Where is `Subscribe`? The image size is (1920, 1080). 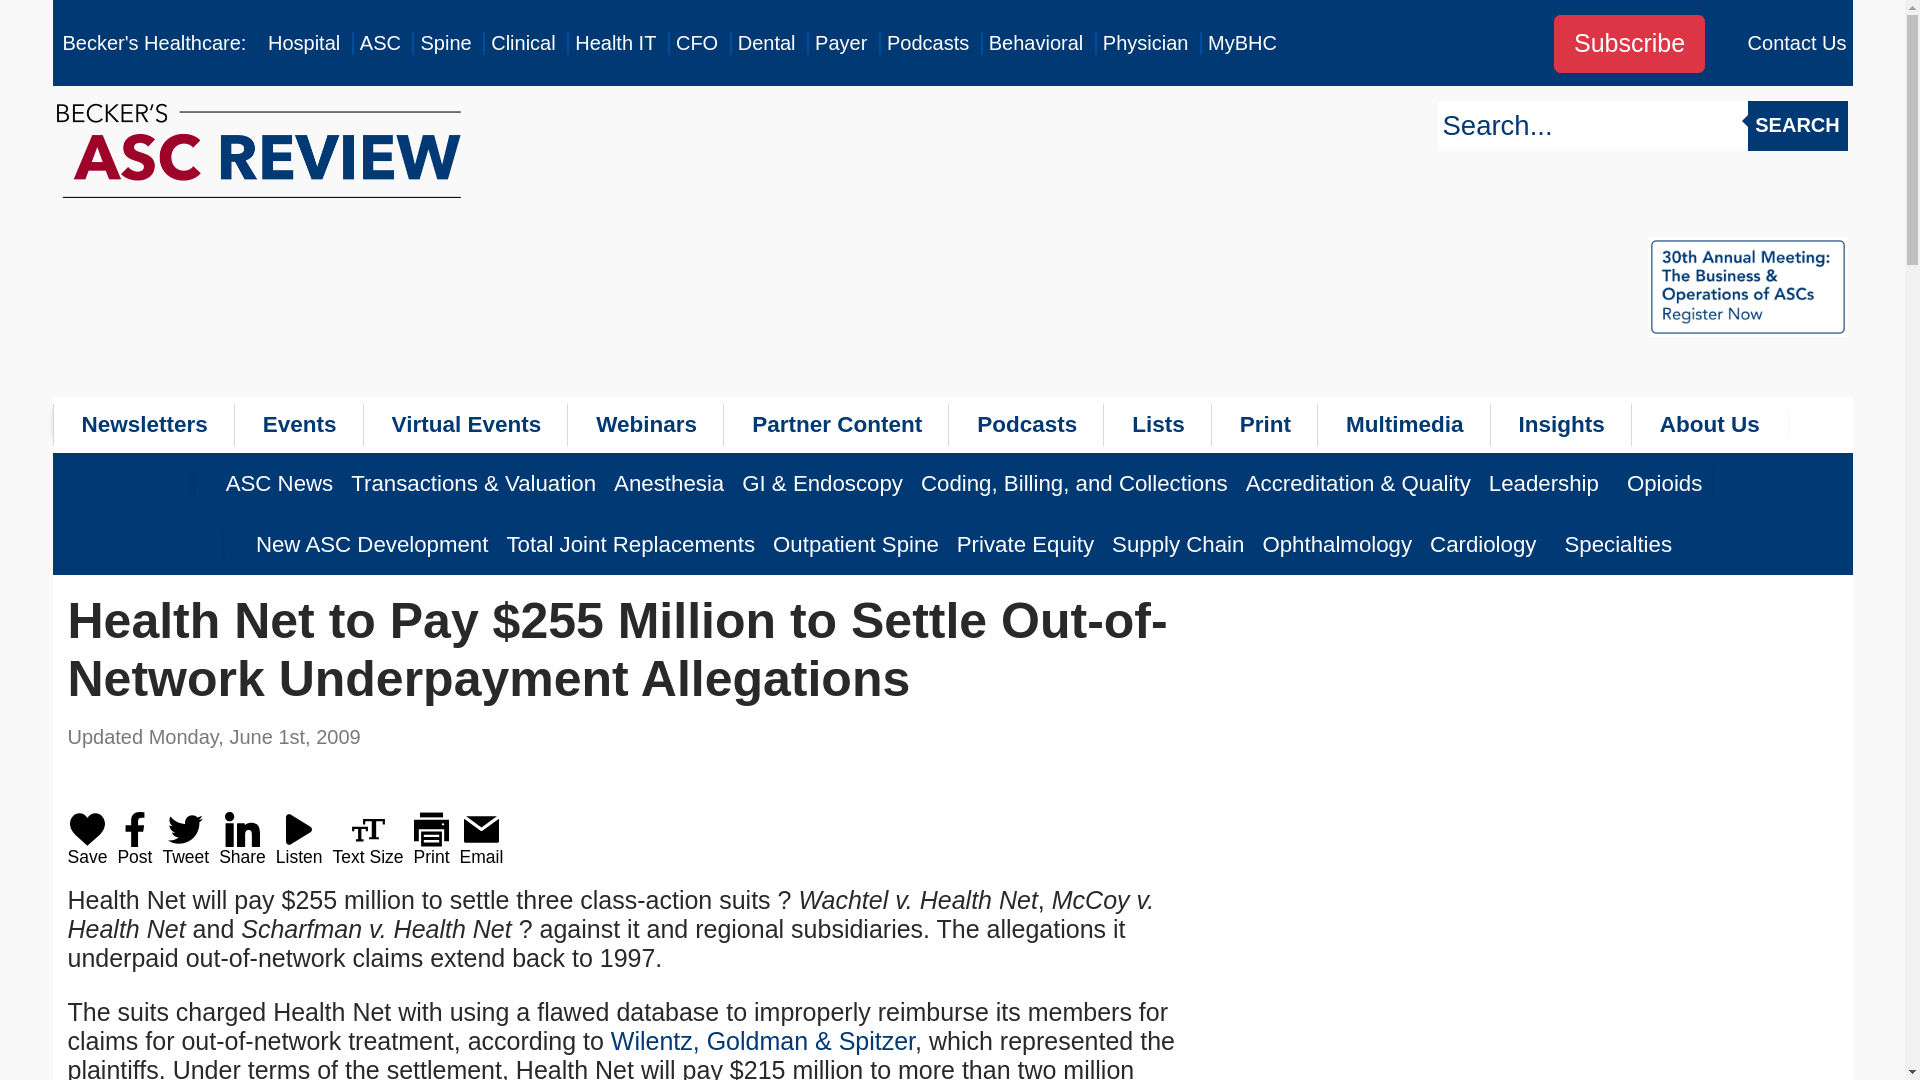 Subscribe is located at coordinates (1628, 44).